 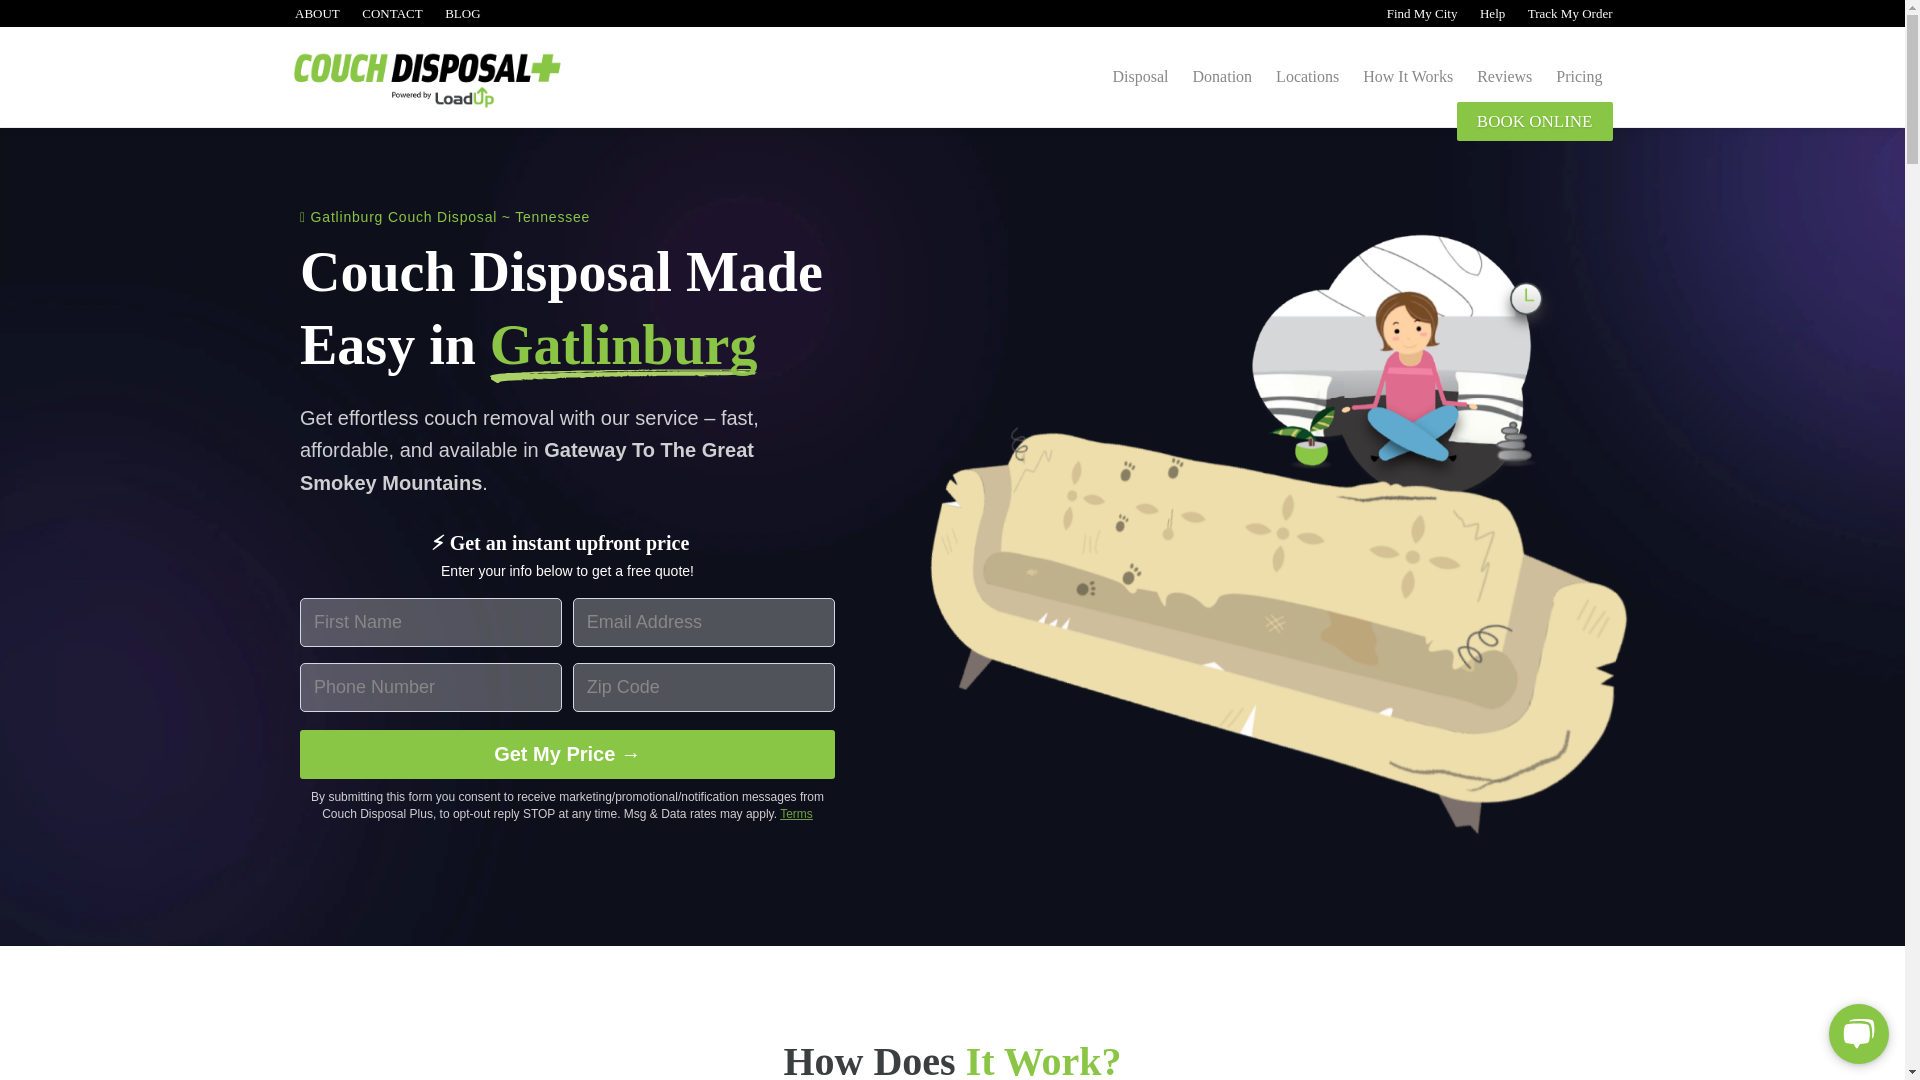 I want to click on Donation, so click(x=1222, y=76).